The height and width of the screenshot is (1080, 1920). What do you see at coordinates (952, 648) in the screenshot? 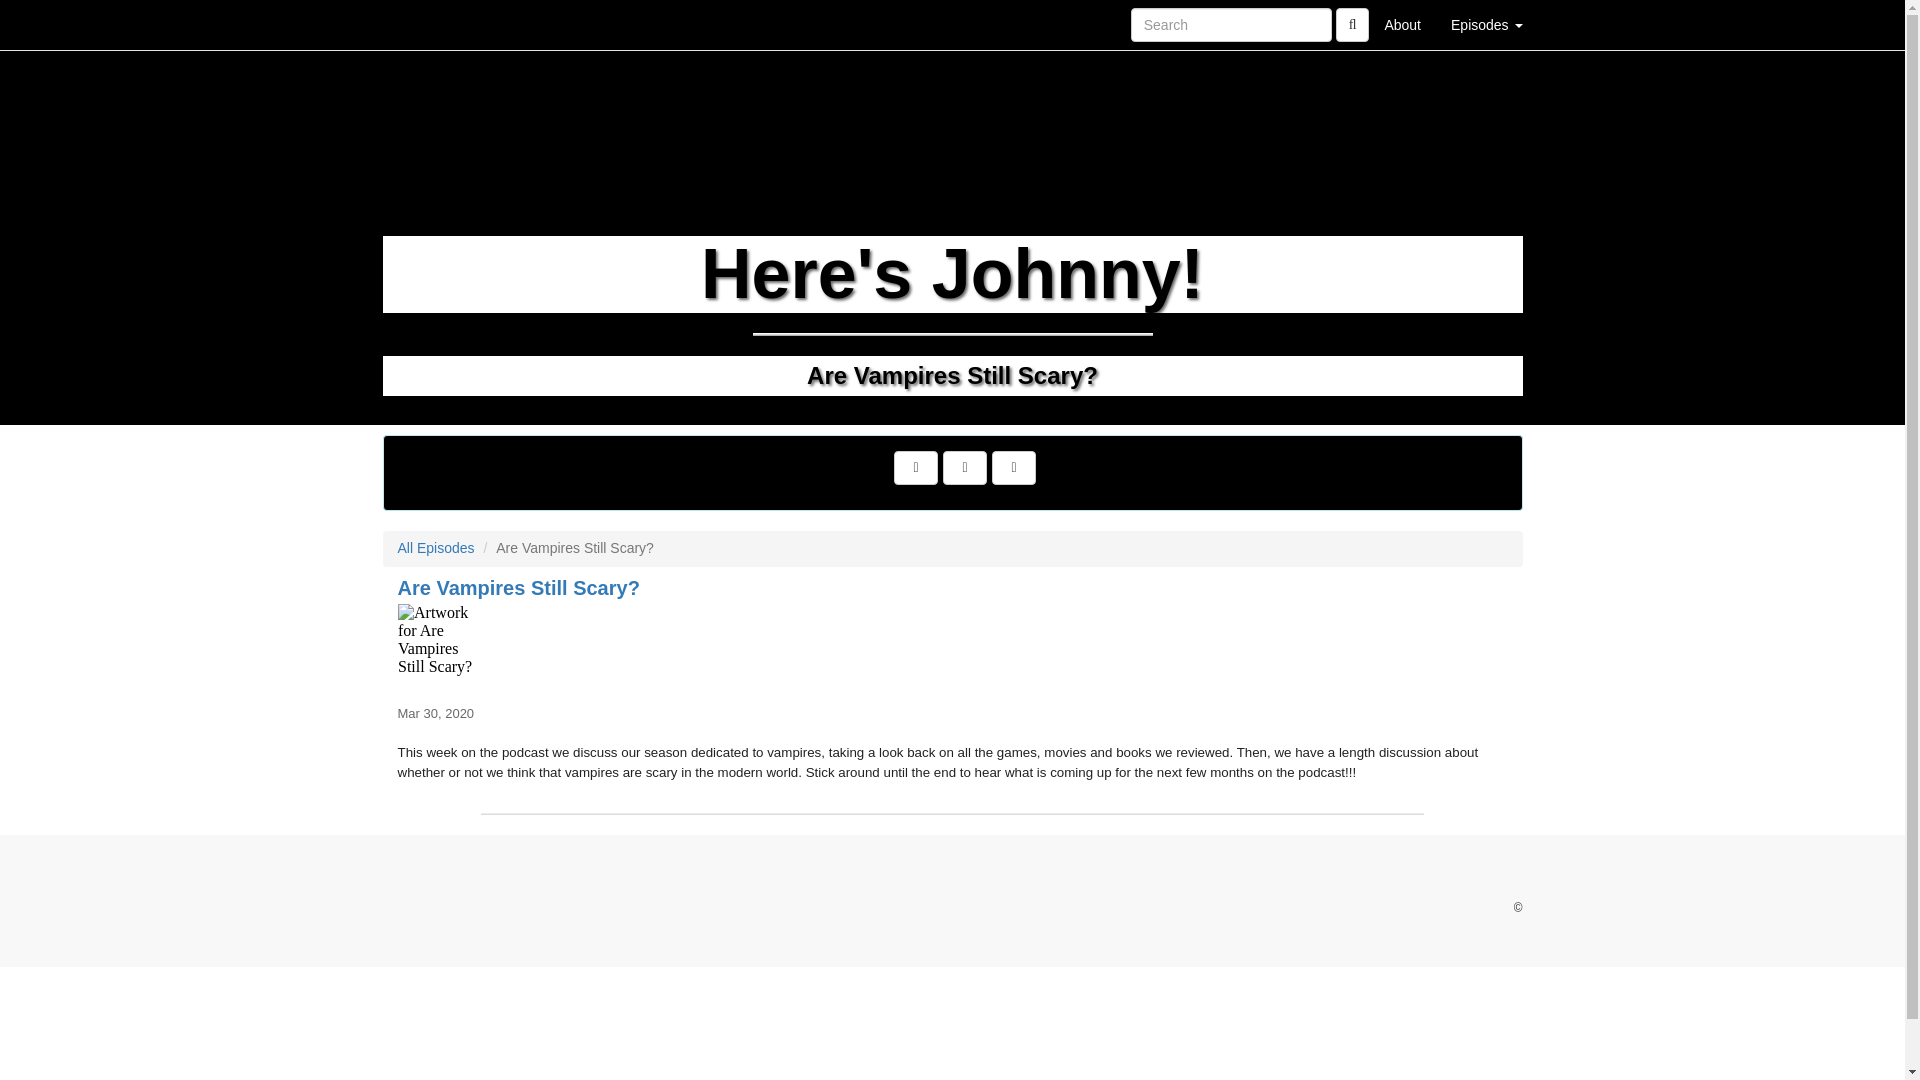
I see `Are Vampires Still Scary?` at bounding box center [952, 648].